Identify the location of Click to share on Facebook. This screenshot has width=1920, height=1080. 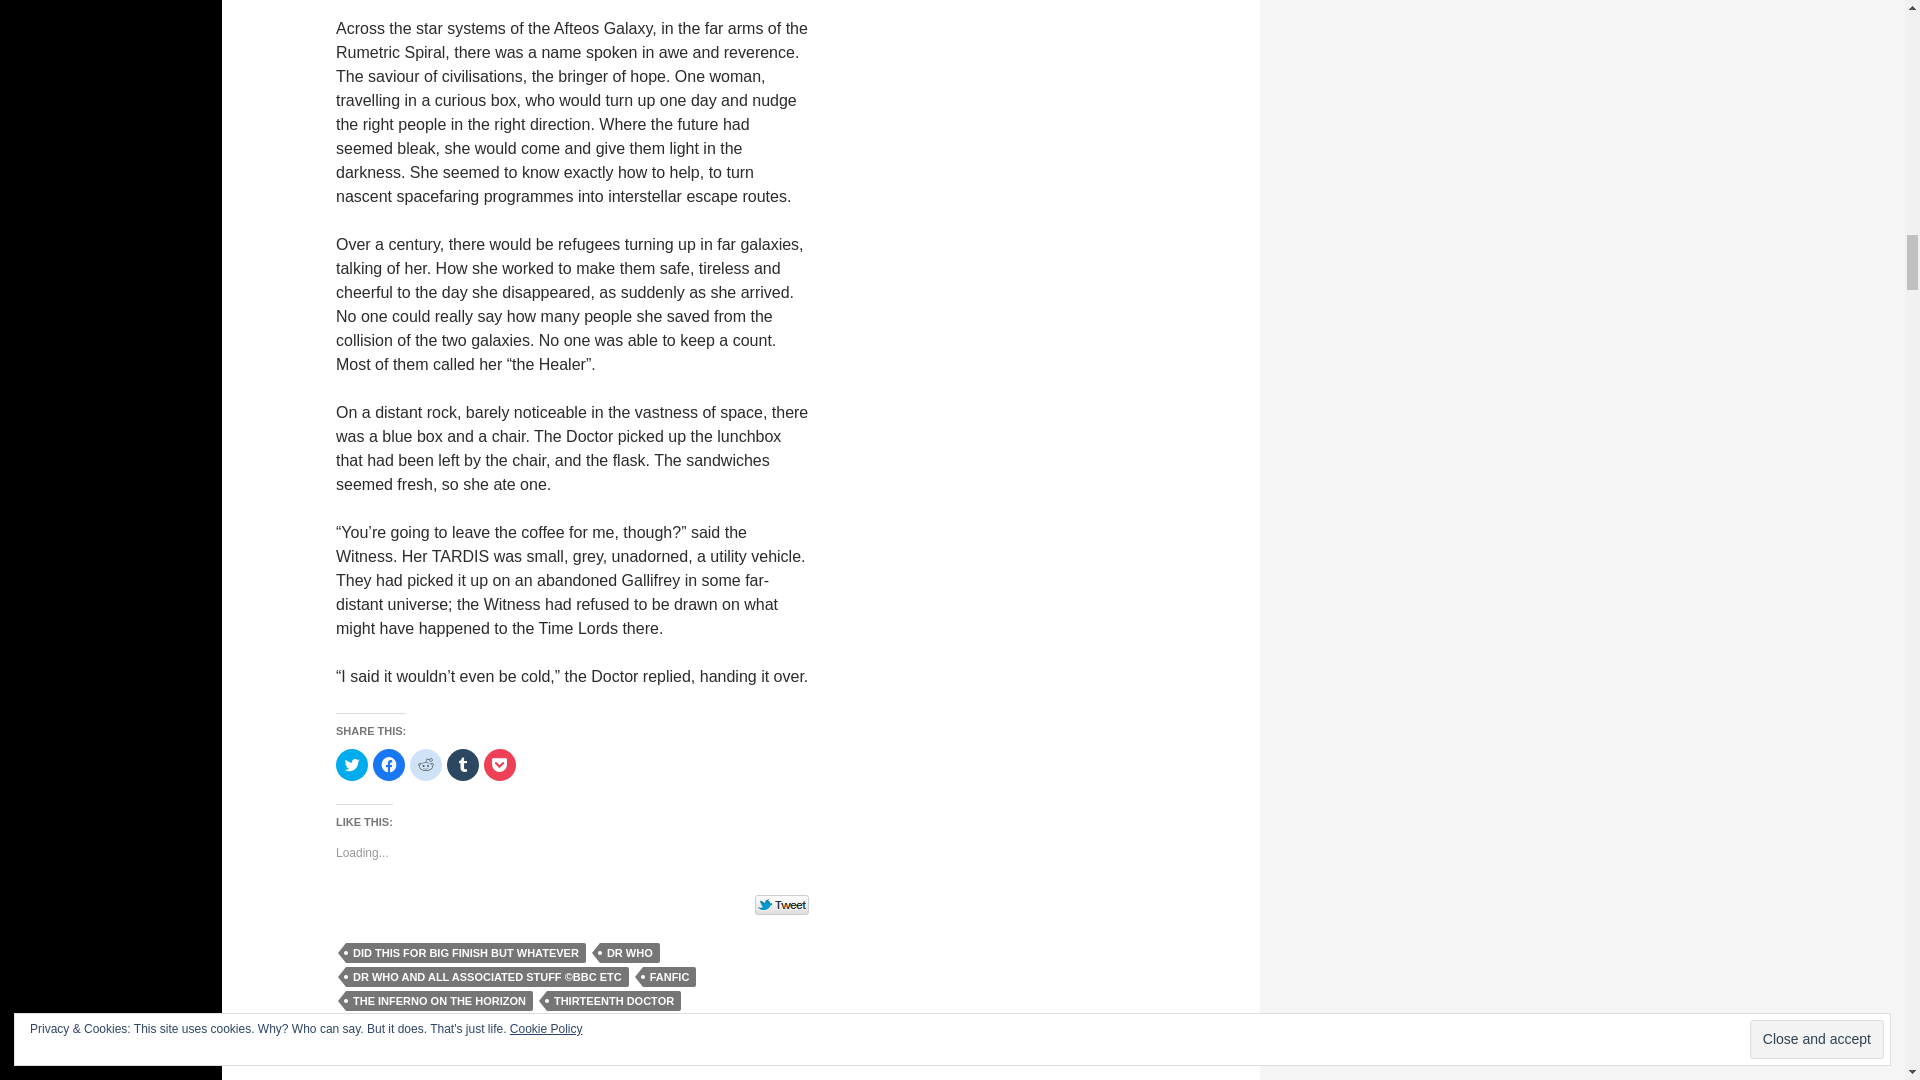
(388, 764).